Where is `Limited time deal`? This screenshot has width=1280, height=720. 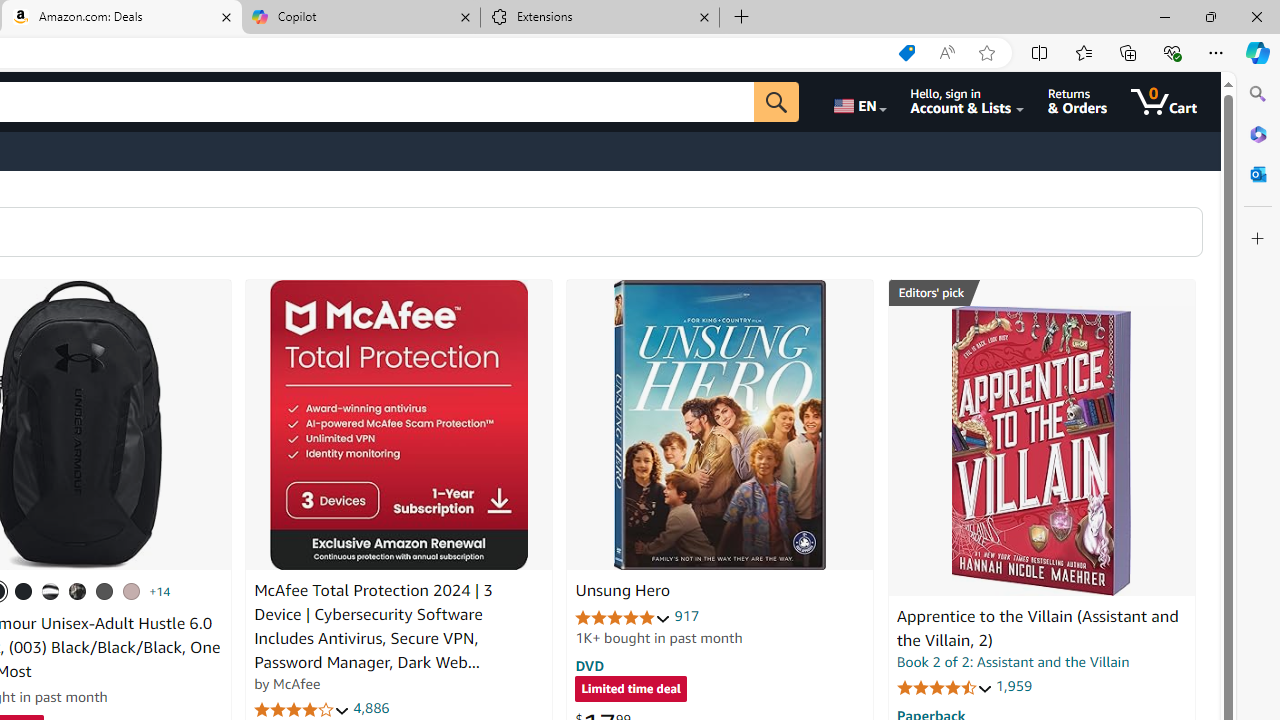
Limited time deal is located at coordinates (630, 690).